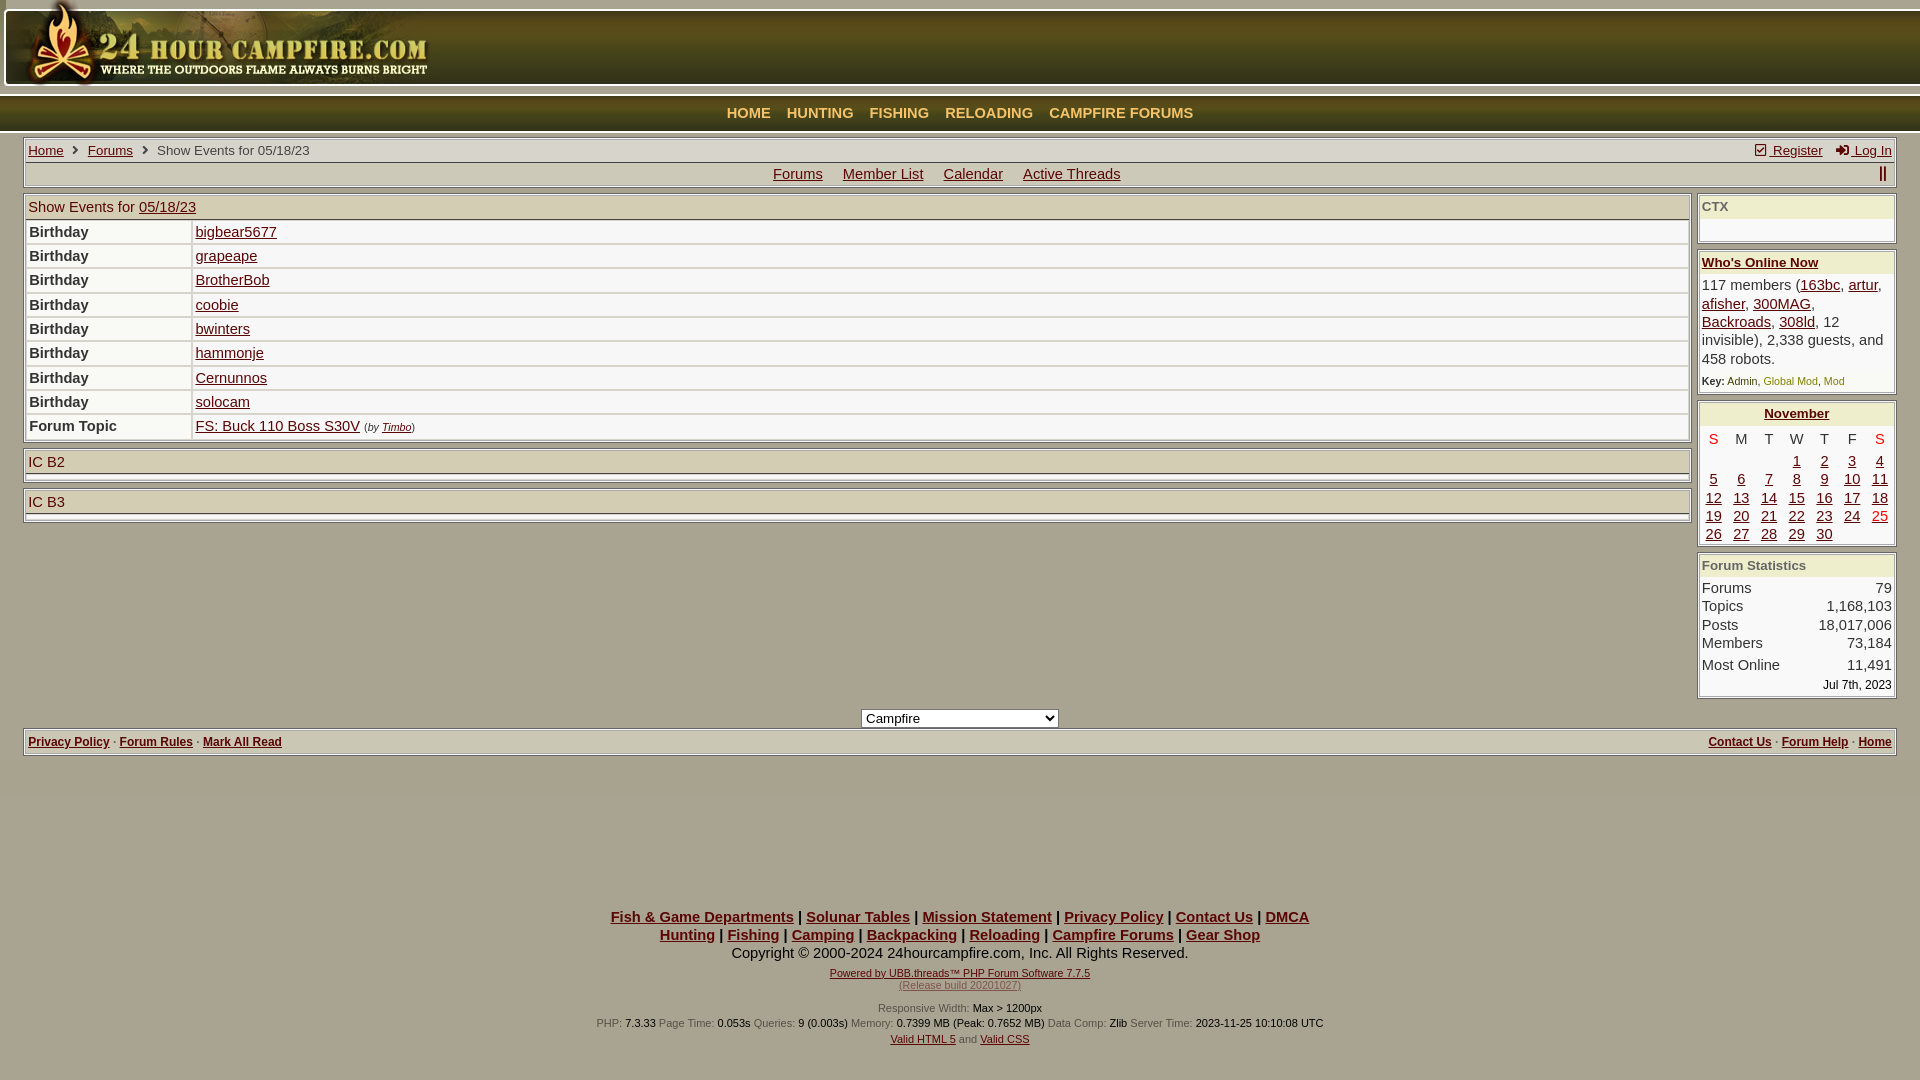 Image resolution: width=1920 pixels, height=1080 pixels. Describe the element at coordinates (1714, 479) in the screenshot. I see `5` at that location.